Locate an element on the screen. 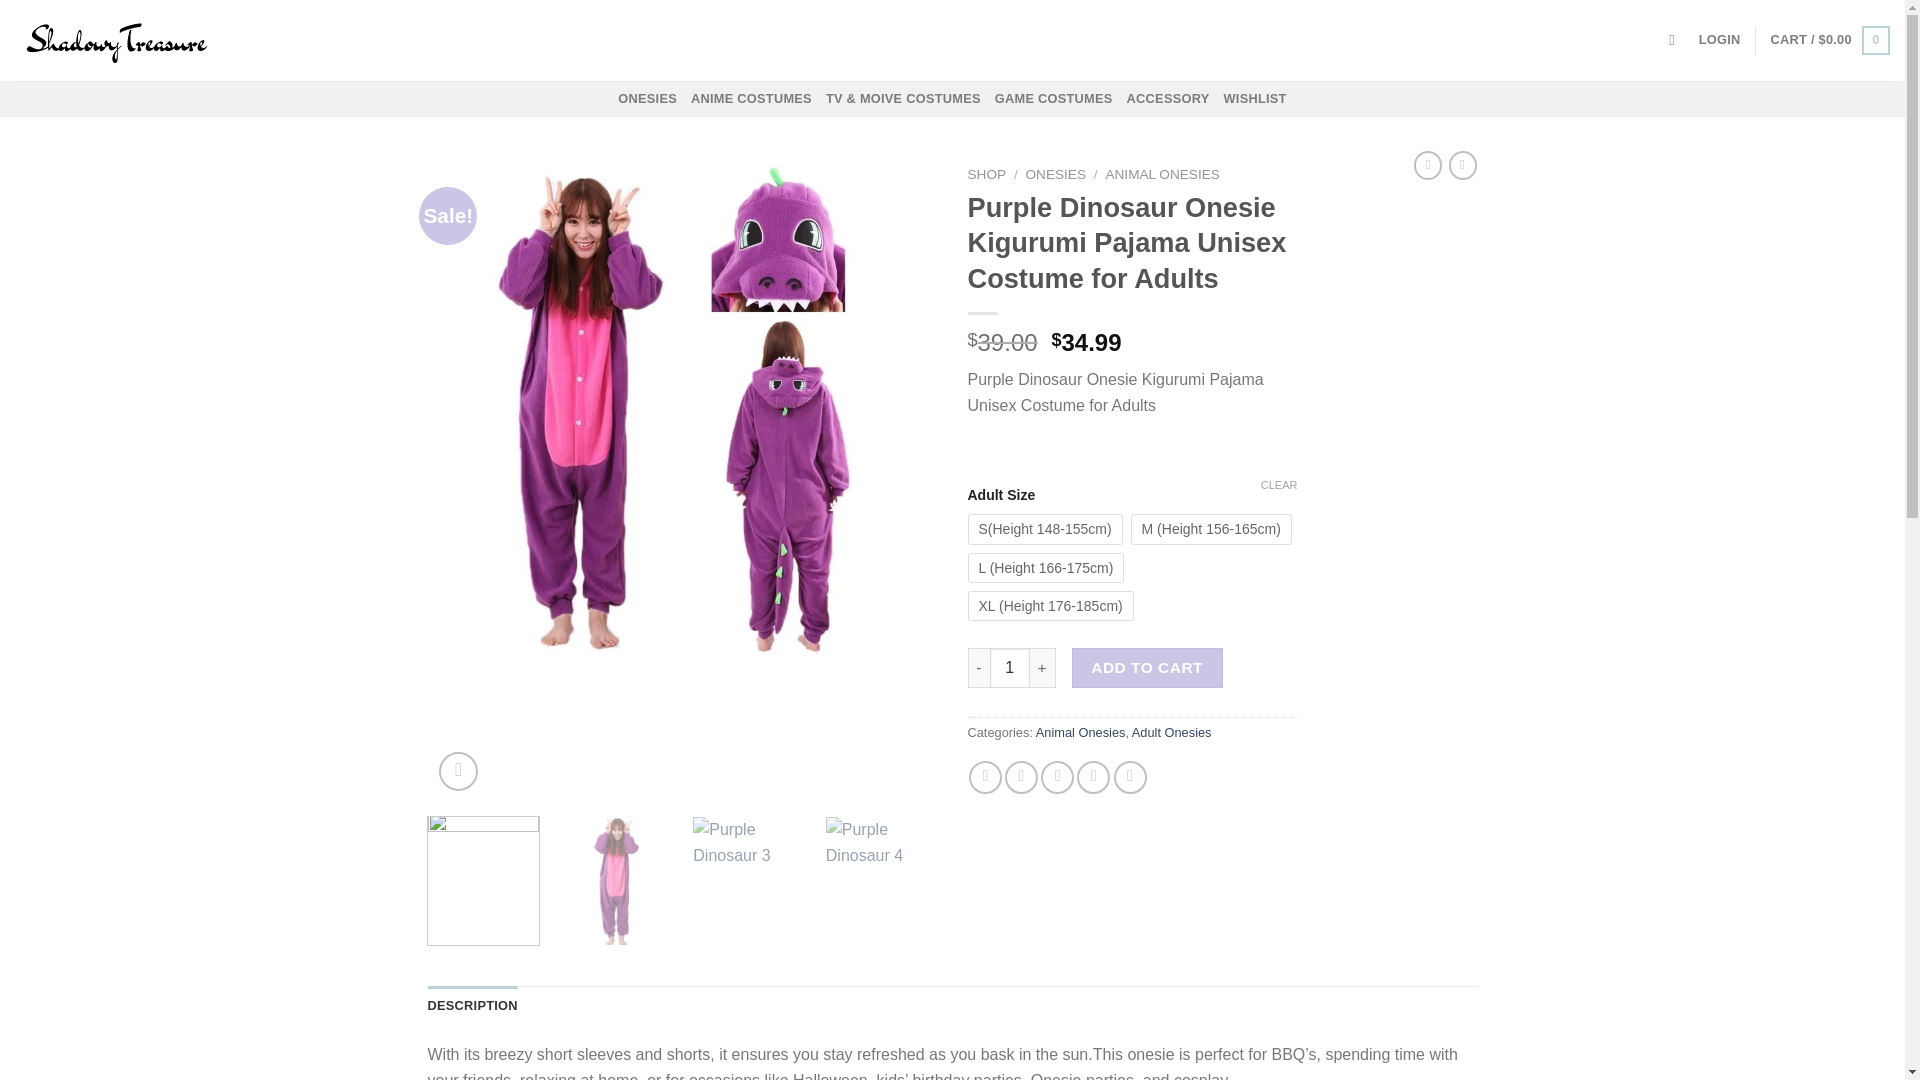  SHOP is located at coordinates (986, 174).